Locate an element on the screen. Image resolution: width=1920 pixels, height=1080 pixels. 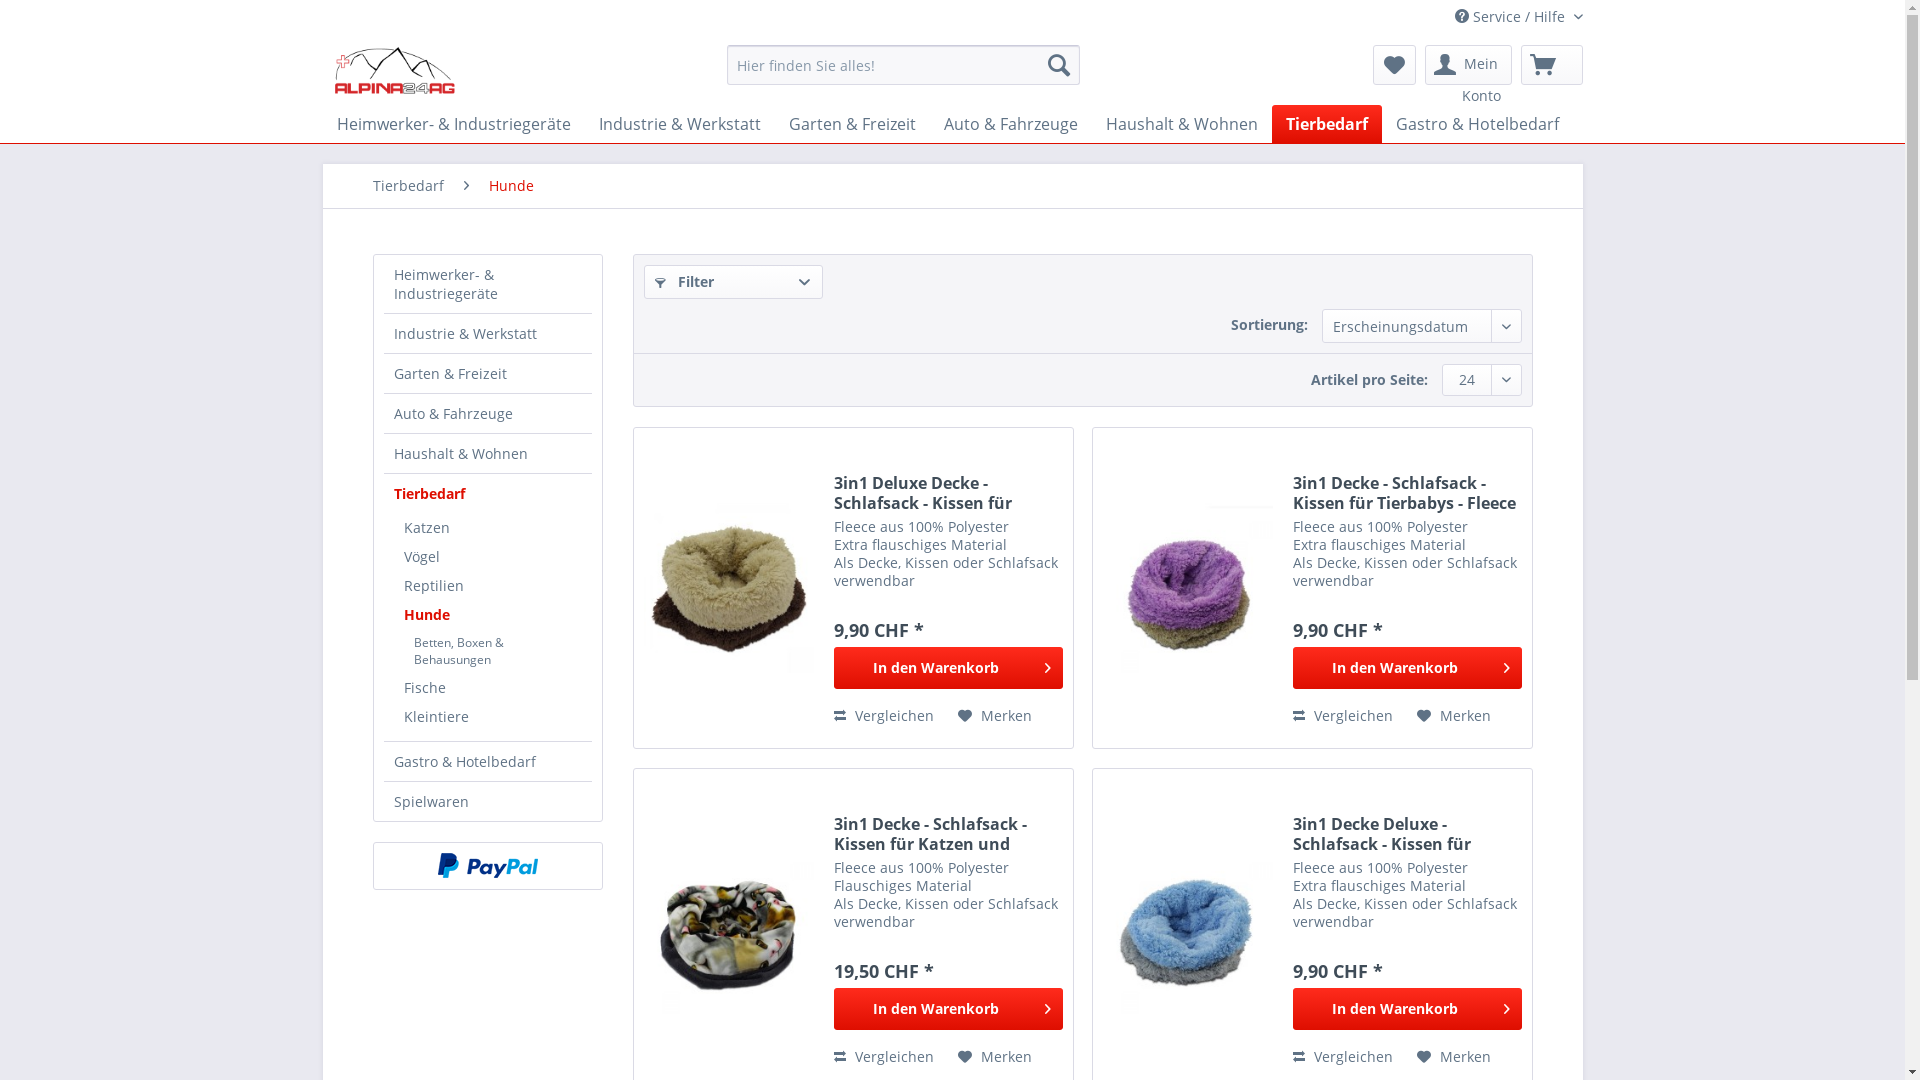
Merken is located at coordinates (995, 716).